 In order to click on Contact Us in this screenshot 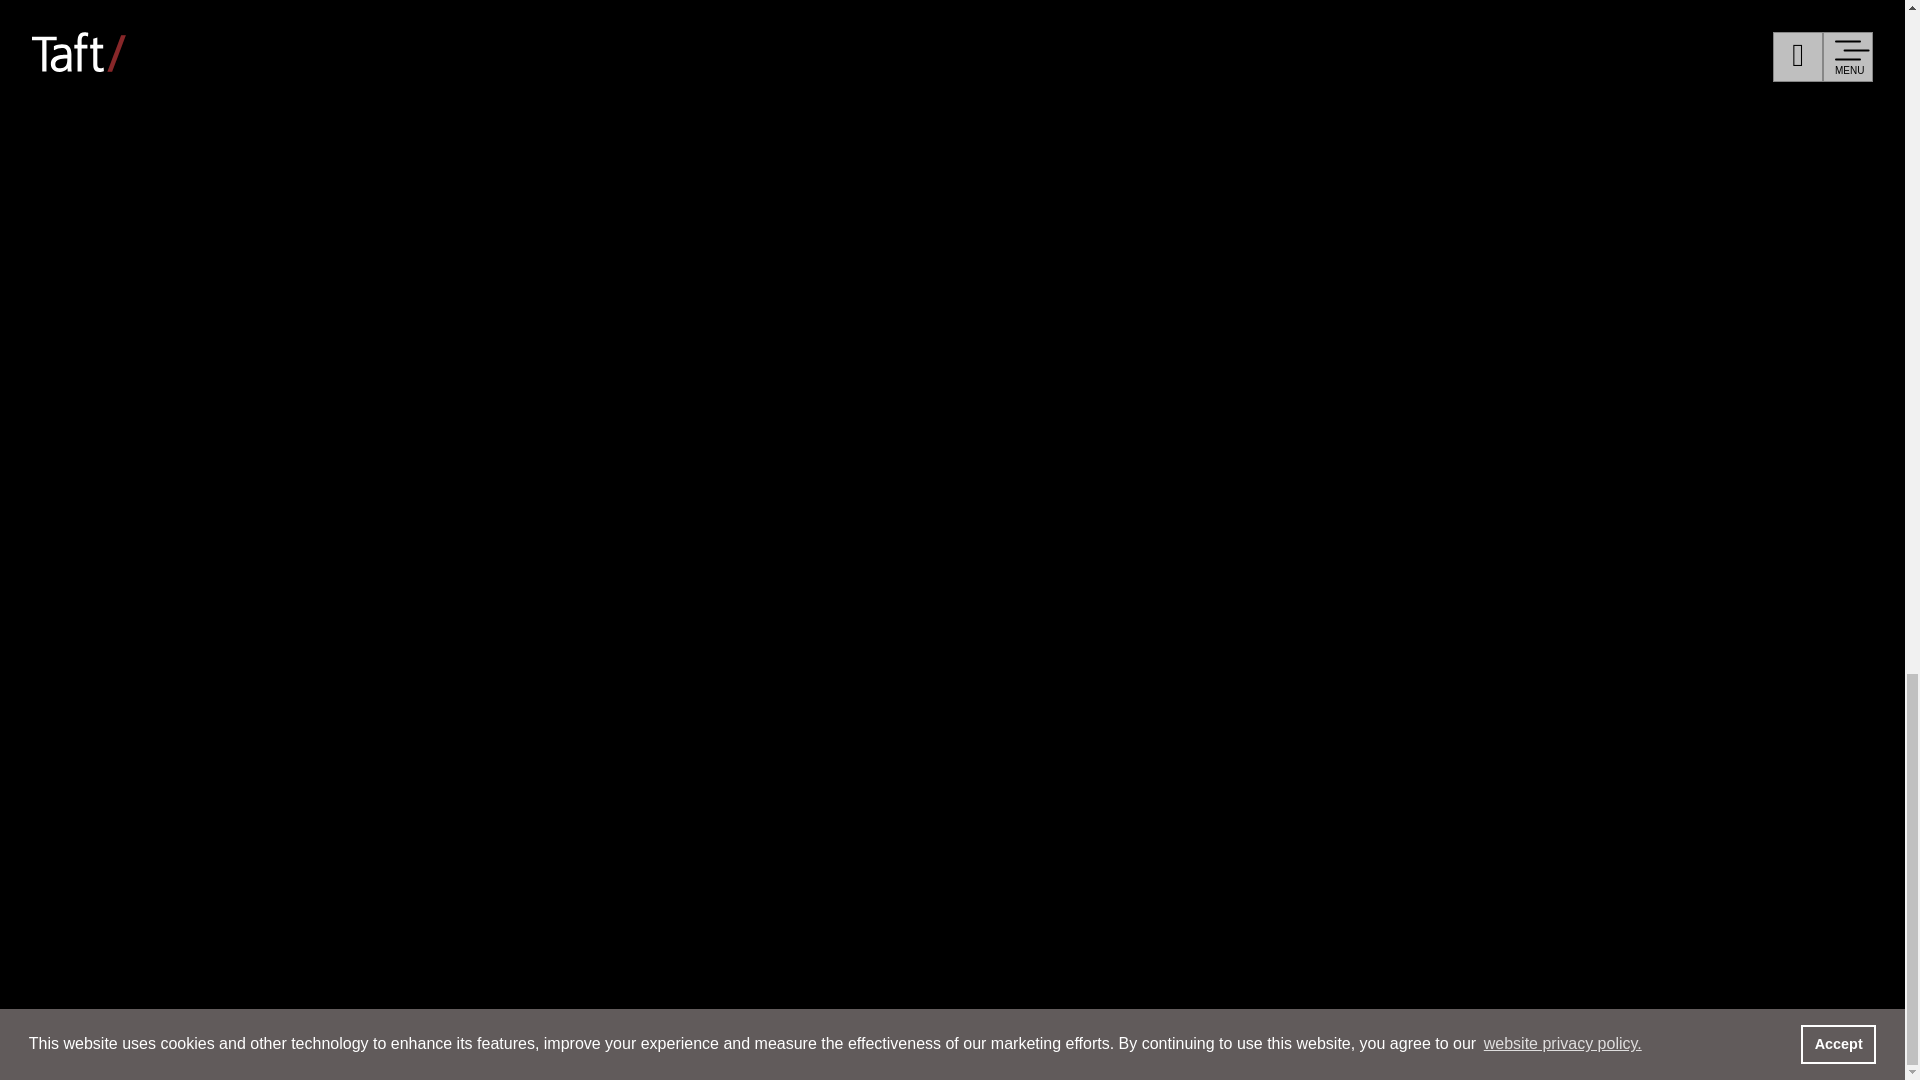, I will do `click(1104, 66)`.